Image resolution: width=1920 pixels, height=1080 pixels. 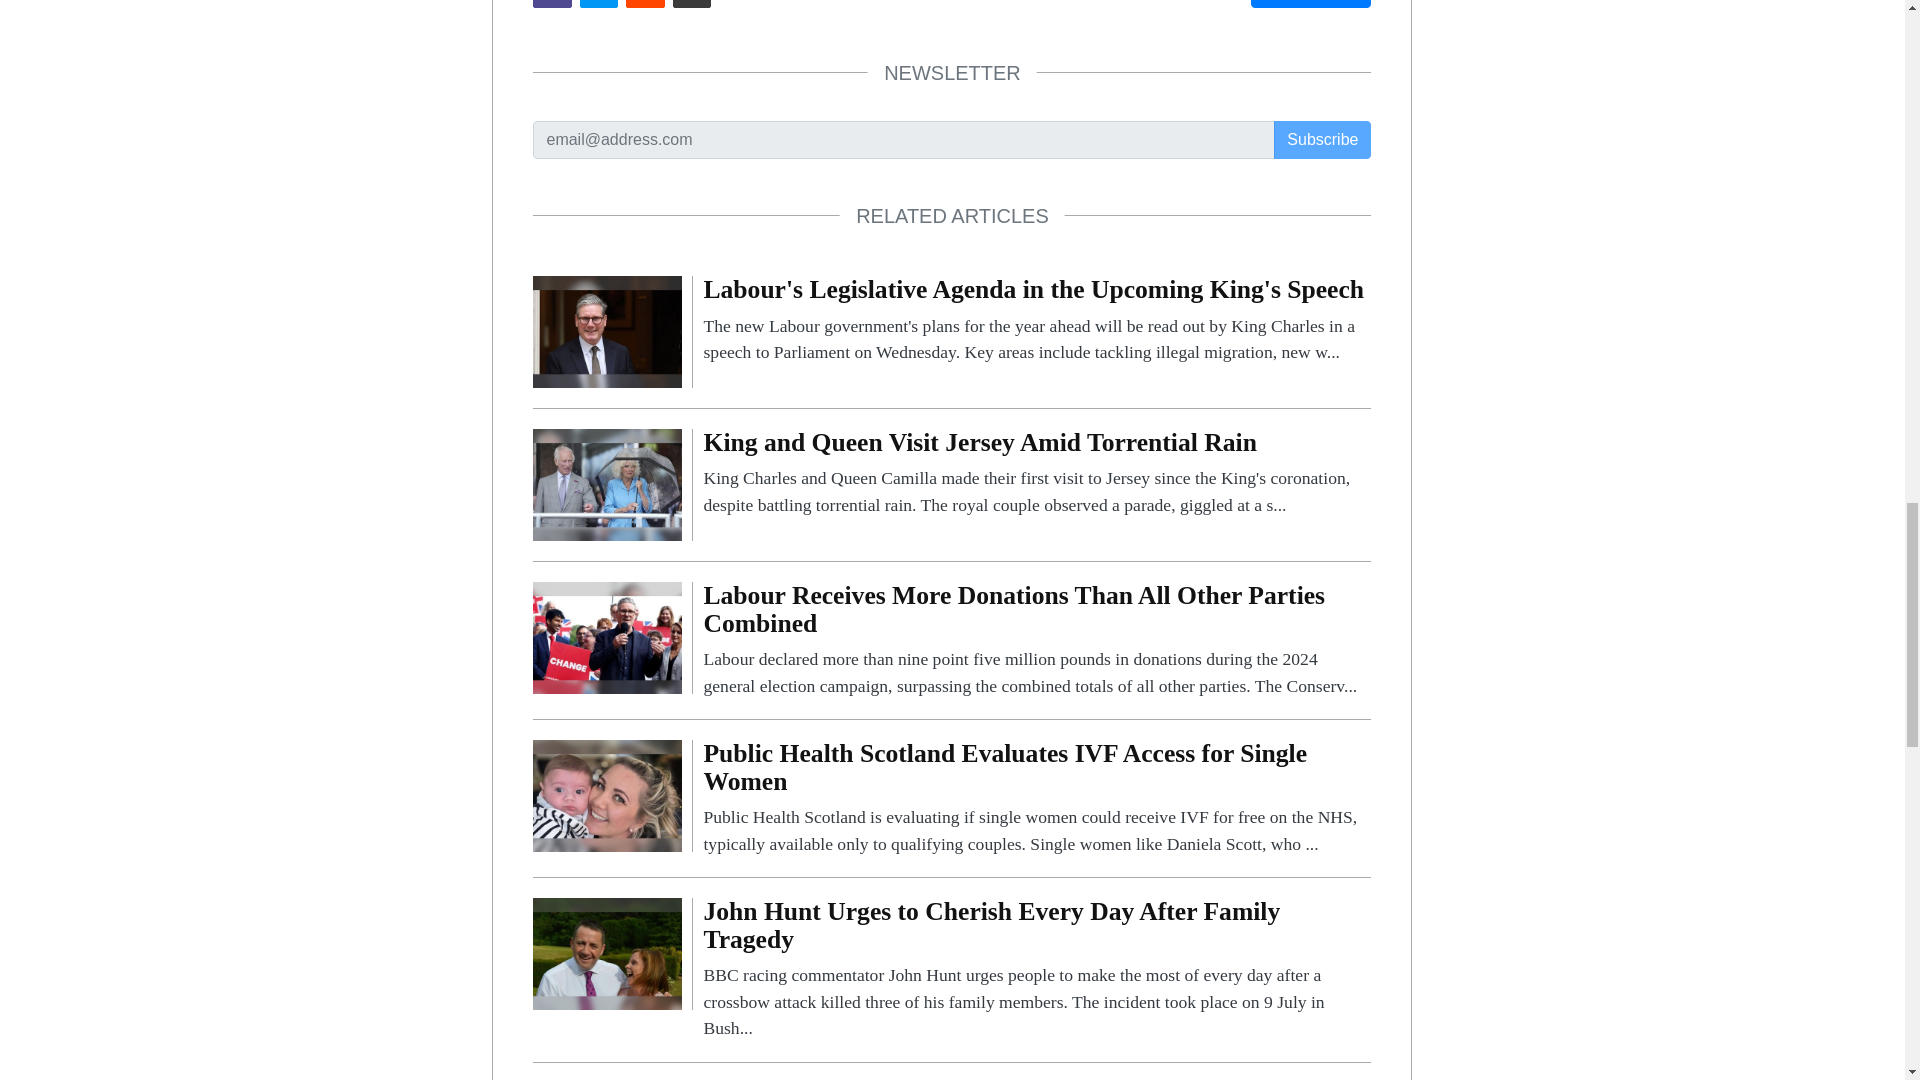 What do you see at coordinates (607, 952) in the screenshot?
I see `John Hunt Urges to Cherish Every Day After Family Tragedy` at bounding box center [607, 952].